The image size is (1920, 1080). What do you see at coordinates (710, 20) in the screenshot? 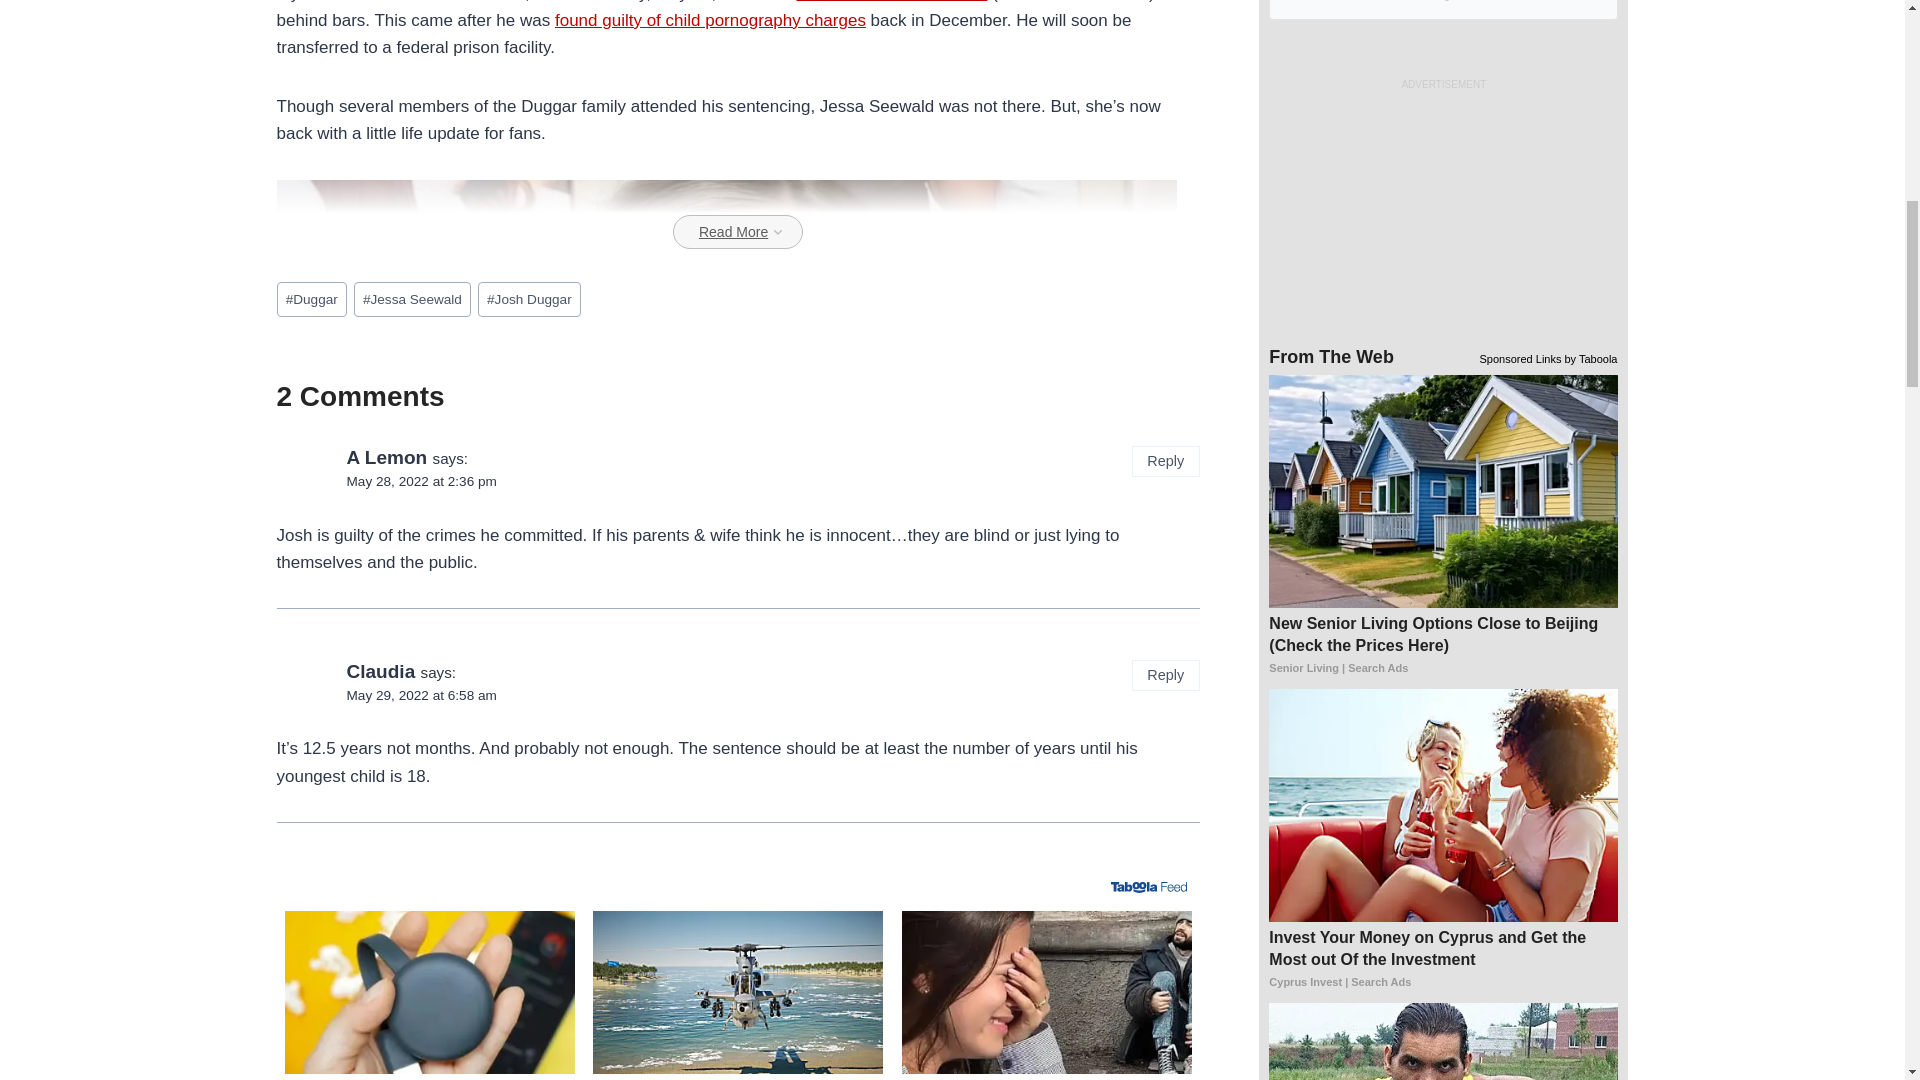
I see `found guilty of child pornography charges` at bounding box center [710, 20].